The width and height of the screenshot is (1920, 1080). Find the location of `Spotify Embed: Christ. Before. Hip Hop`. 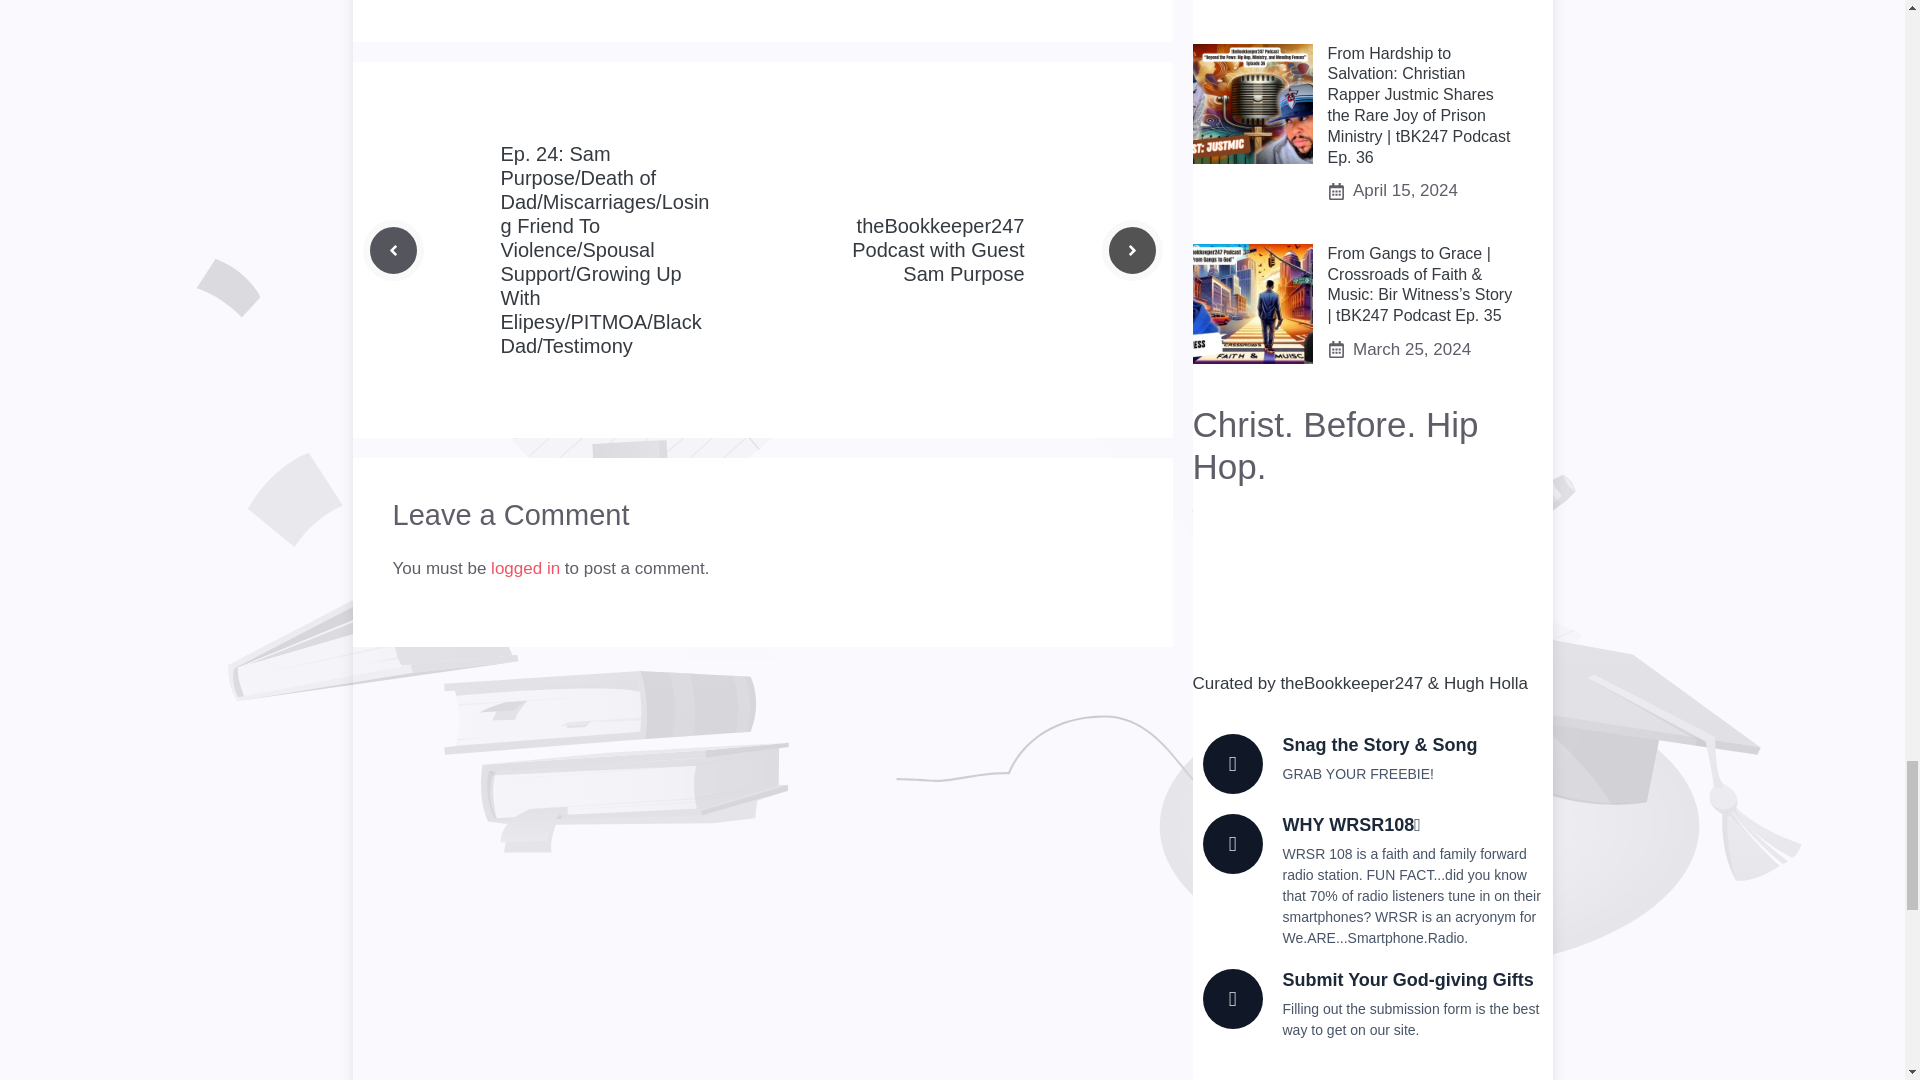

Spotify Embed: Christ. Before. Hip Hop is located at coordinates (1372, 584).